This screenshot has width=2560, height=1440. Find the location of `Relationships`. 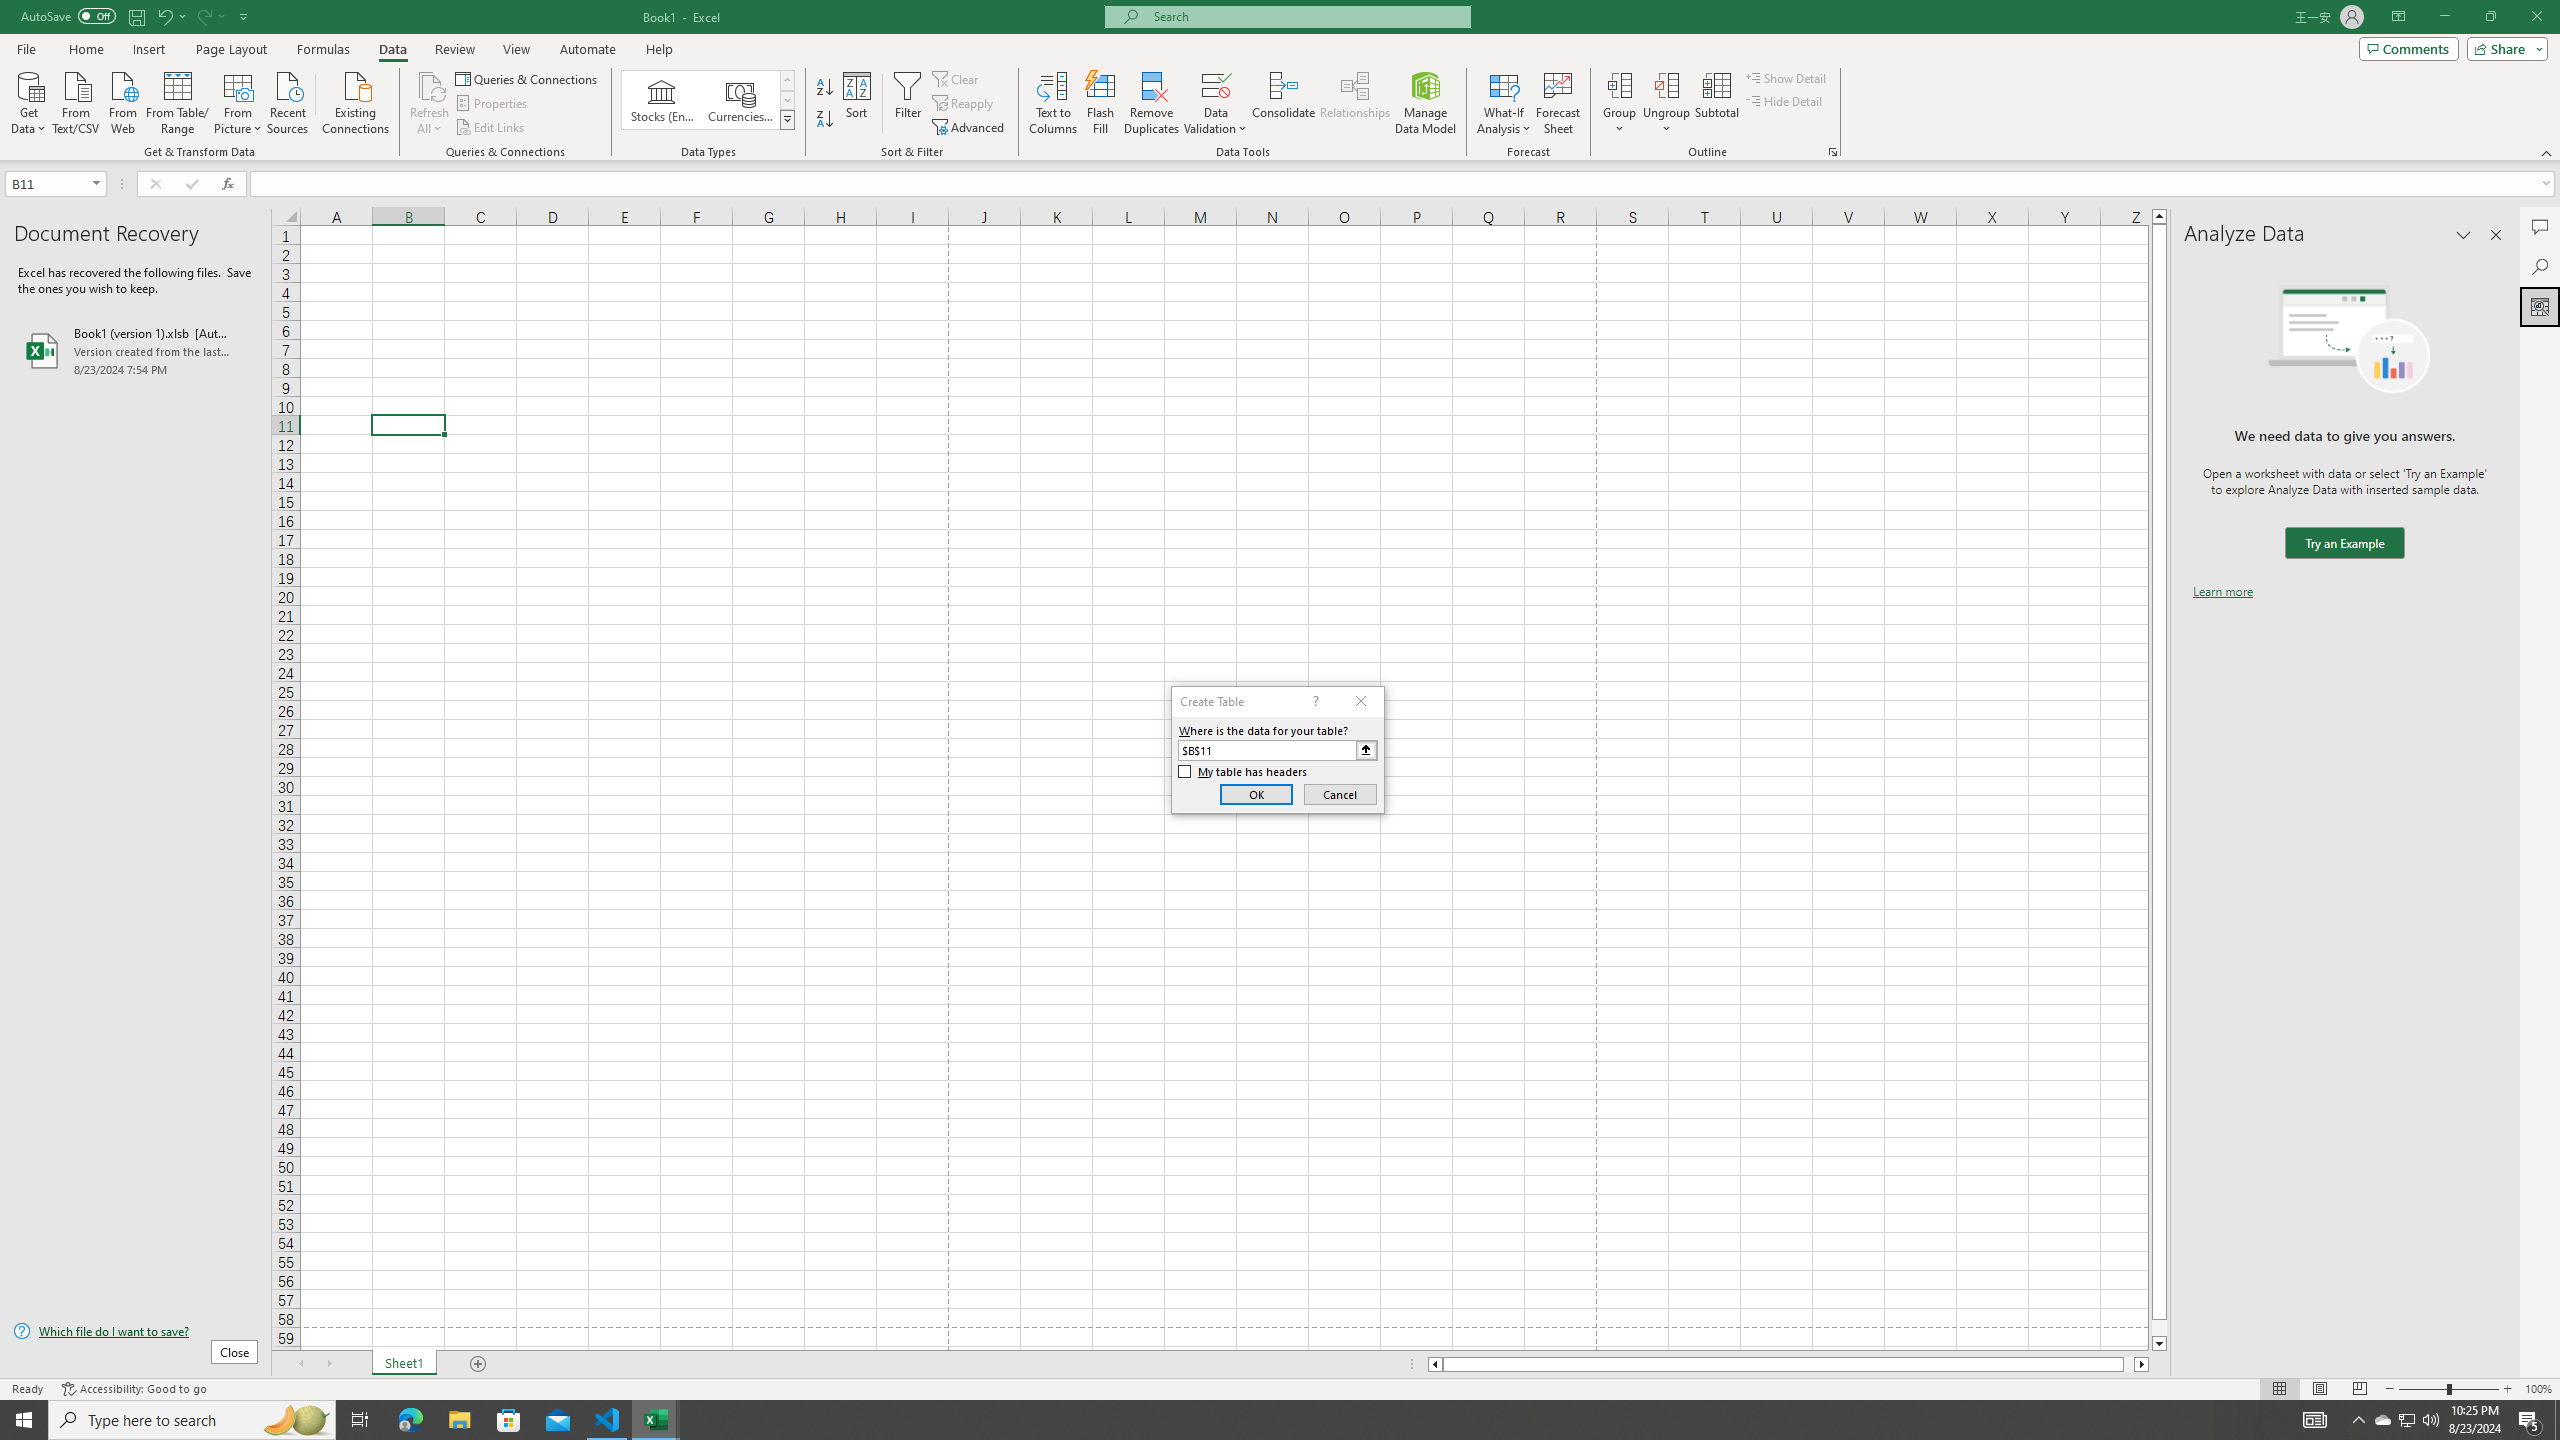

Relationships is located at coordinates (1355, 103).